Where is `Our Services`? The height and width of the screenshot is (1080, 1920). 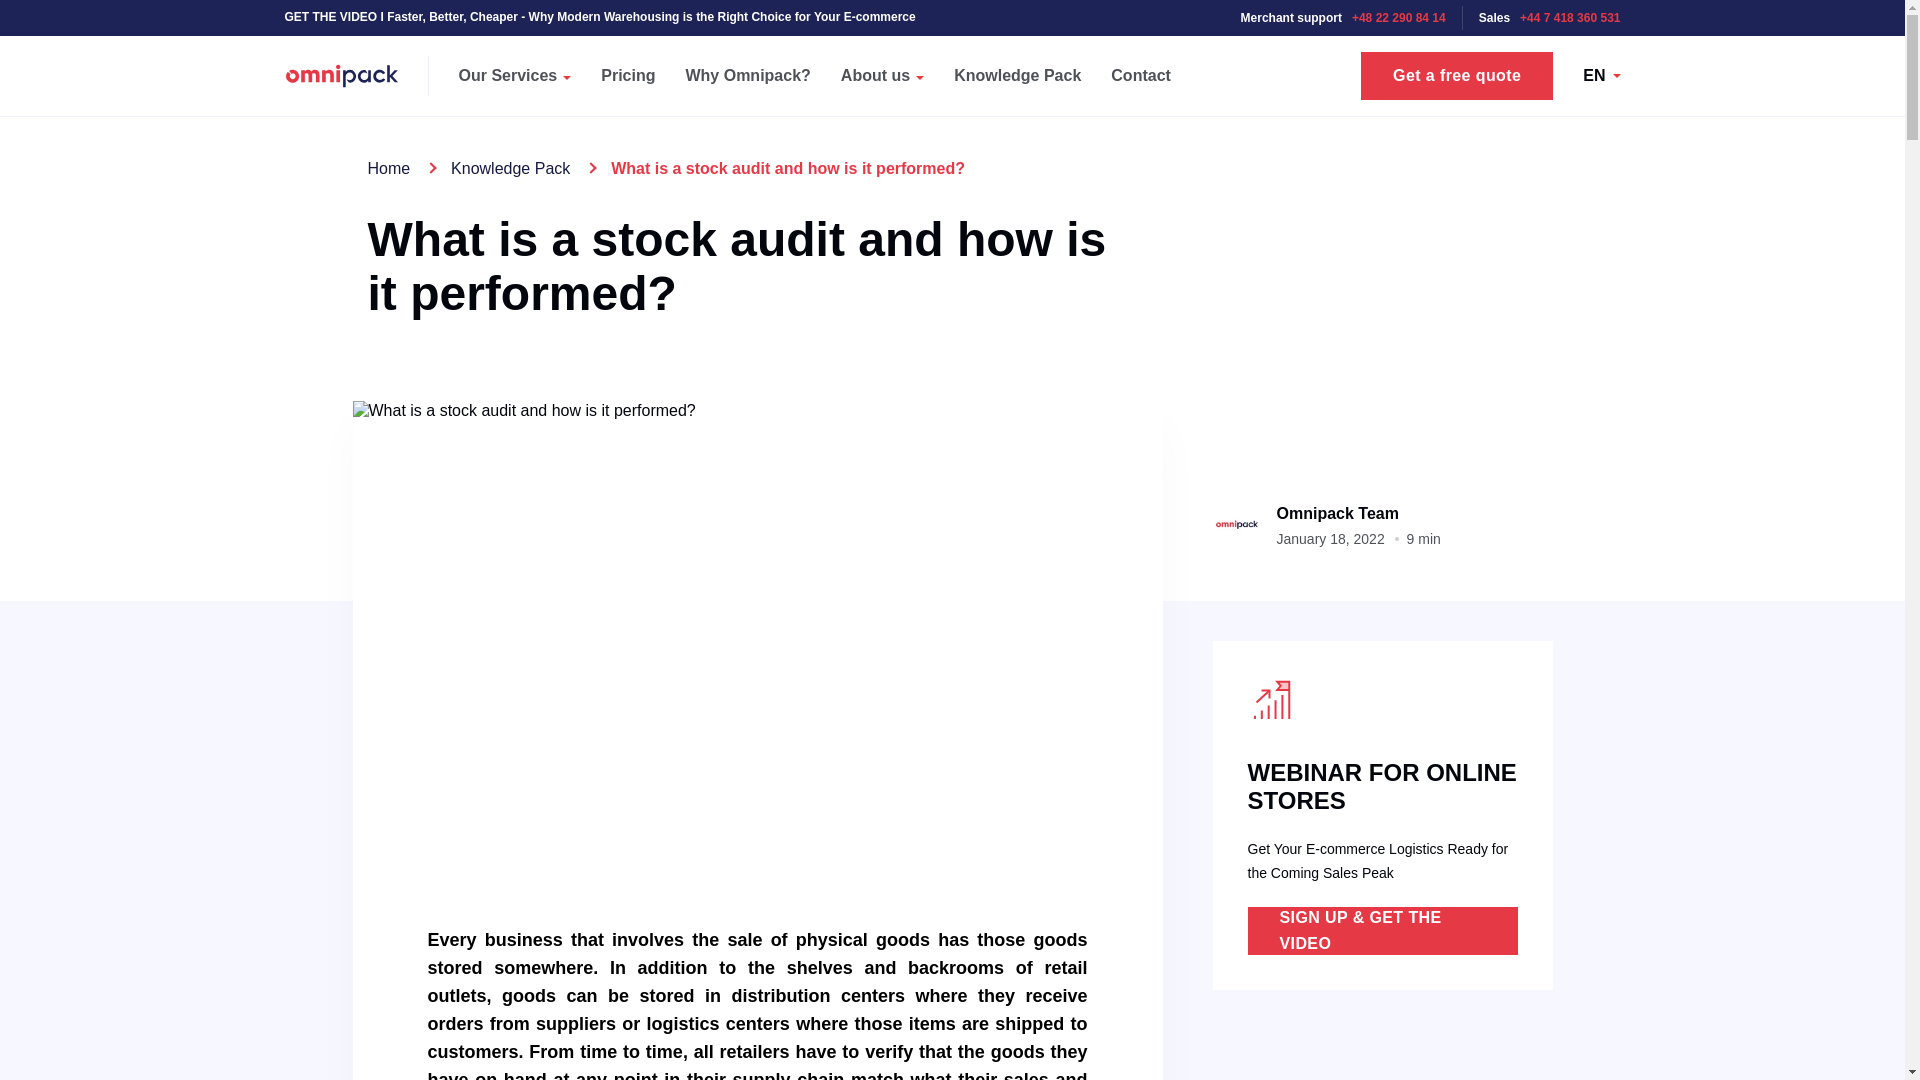 Our Services is located at coordinates (515, 75).